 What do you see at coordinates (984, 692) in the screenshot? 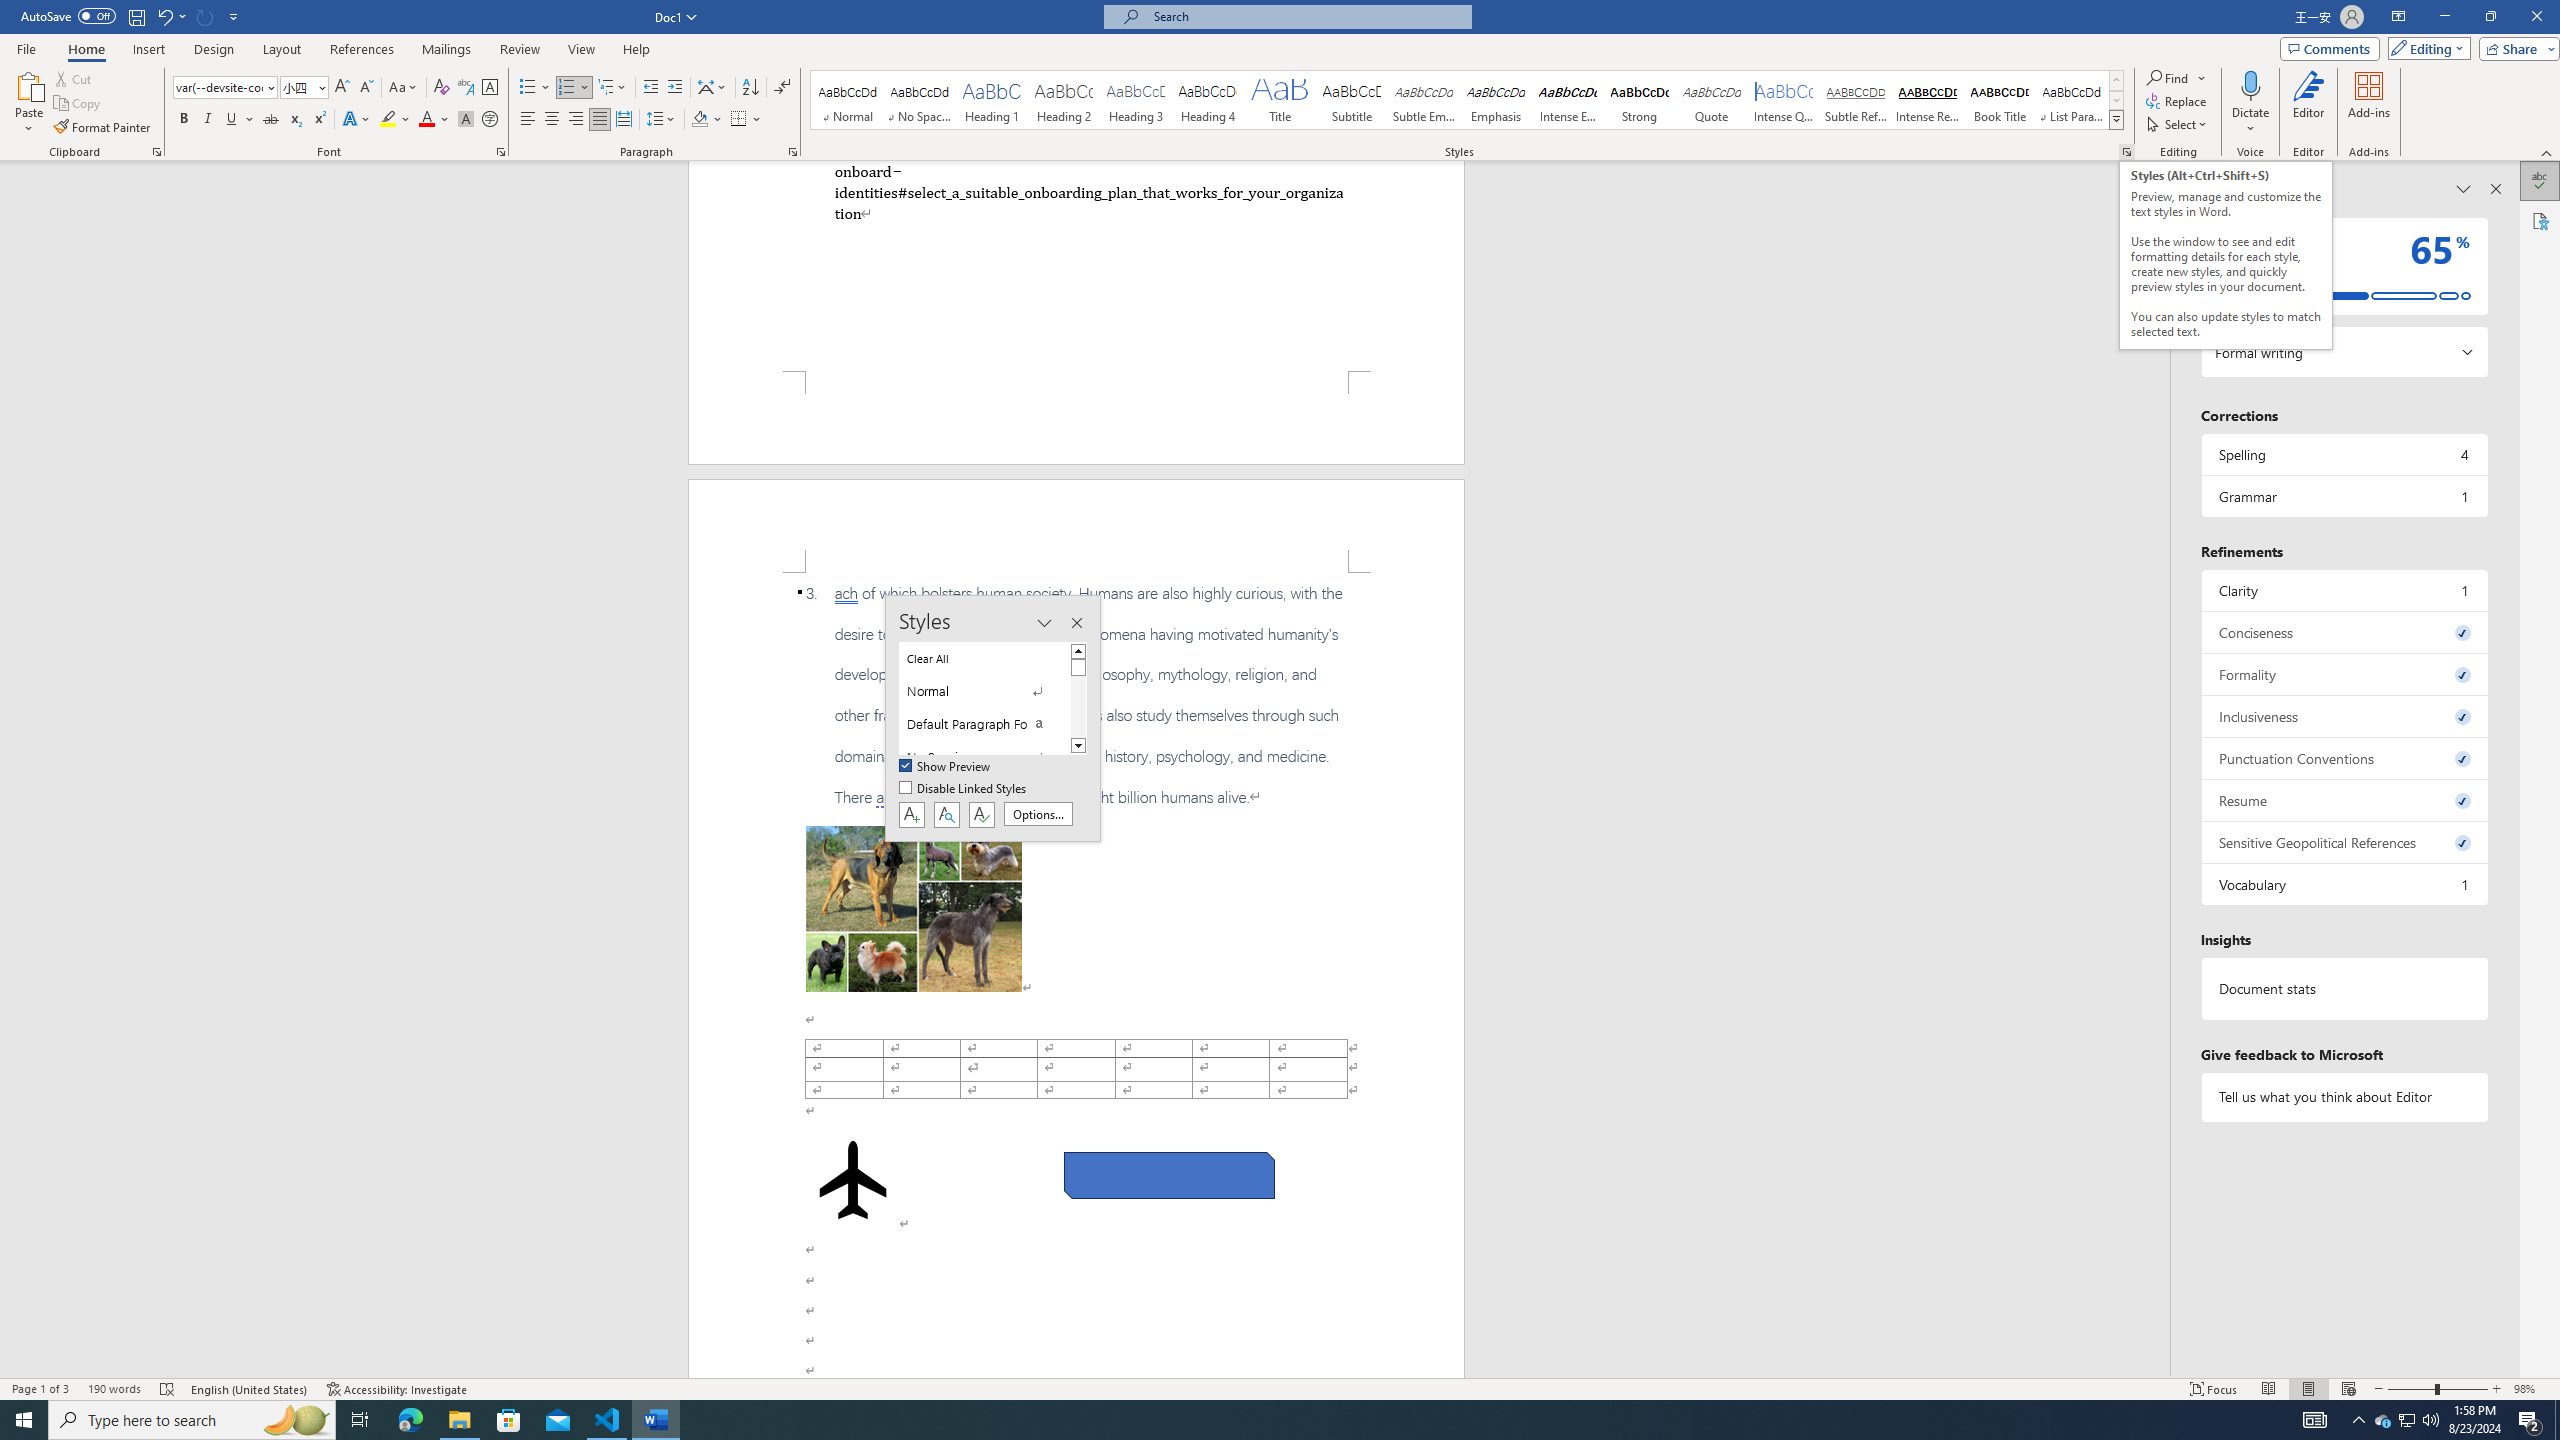
I see `Normal` at bounding box center [984, 692].